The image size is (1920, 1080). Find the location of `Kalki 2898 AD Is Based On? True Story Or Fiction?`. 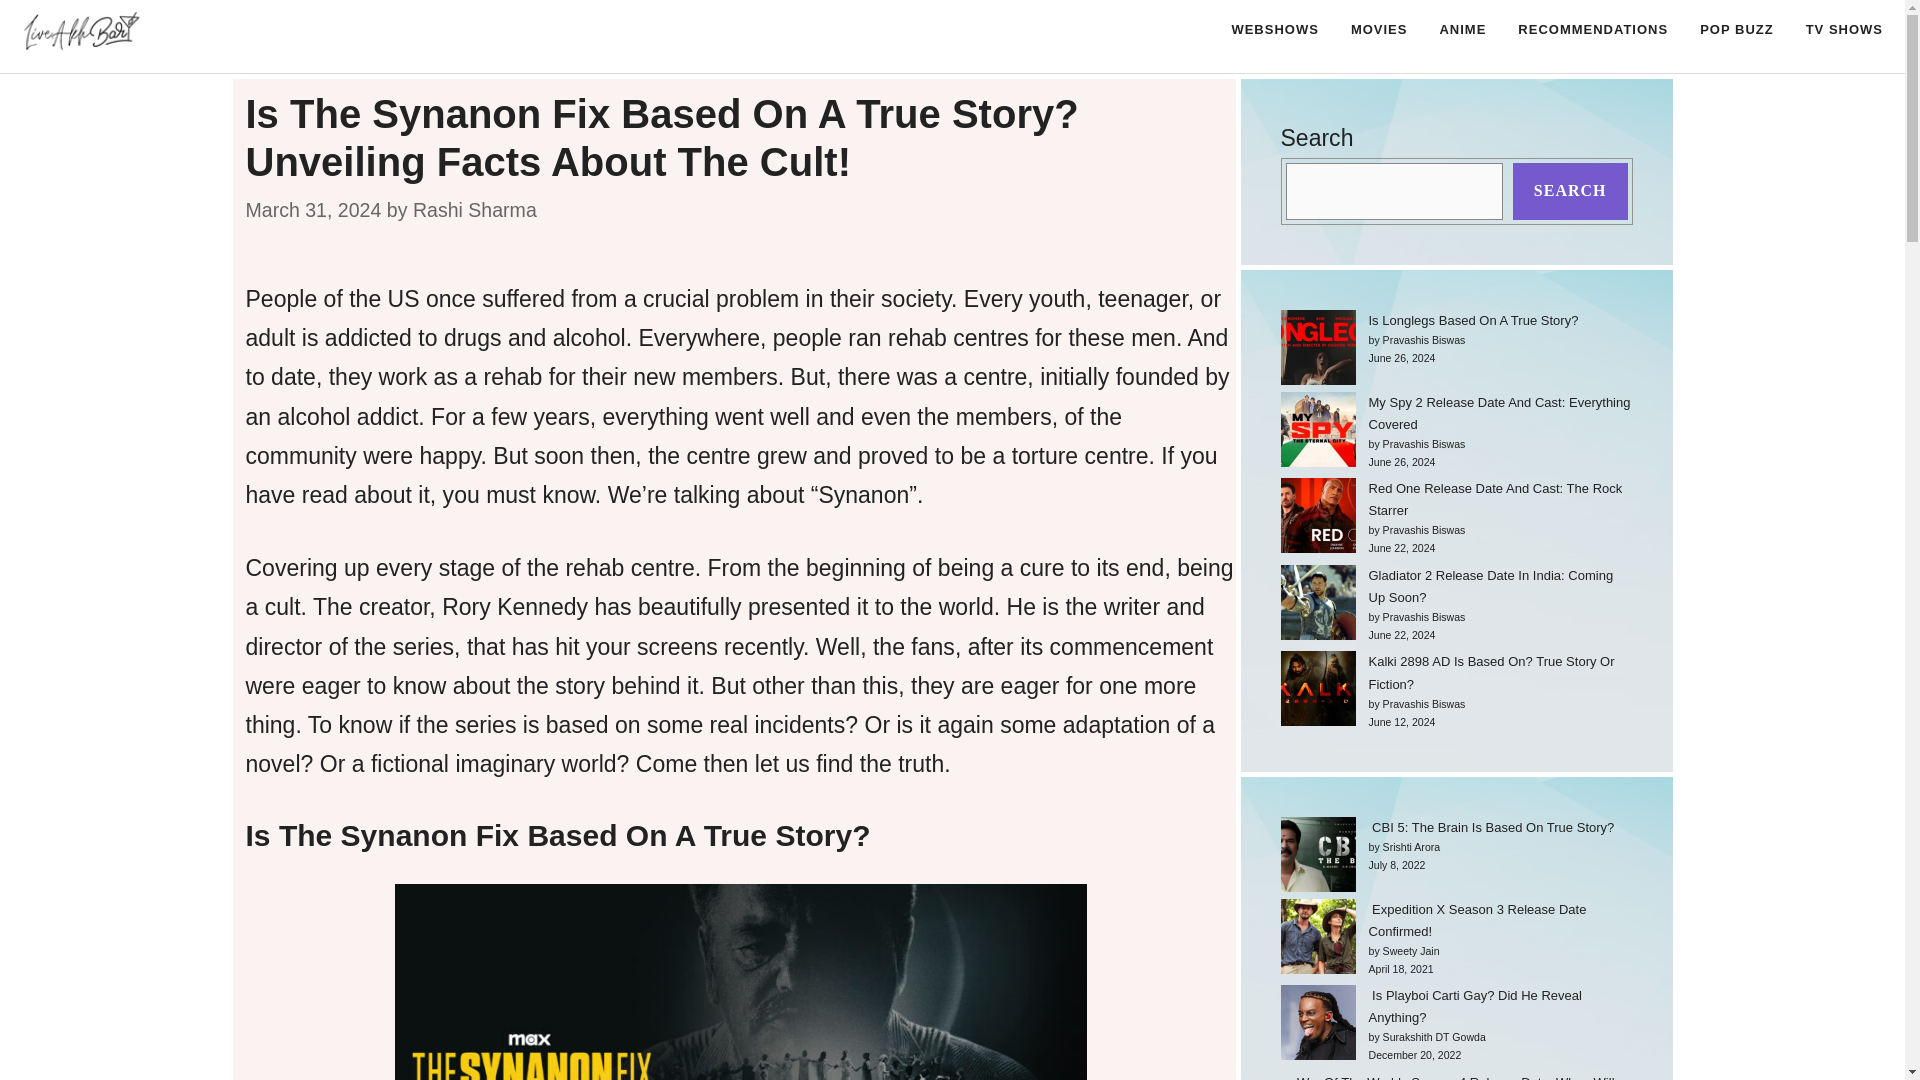

Kalki 2898 AD Is Based On? True Story Or Fiction? is located at coordinates (1490, 672).